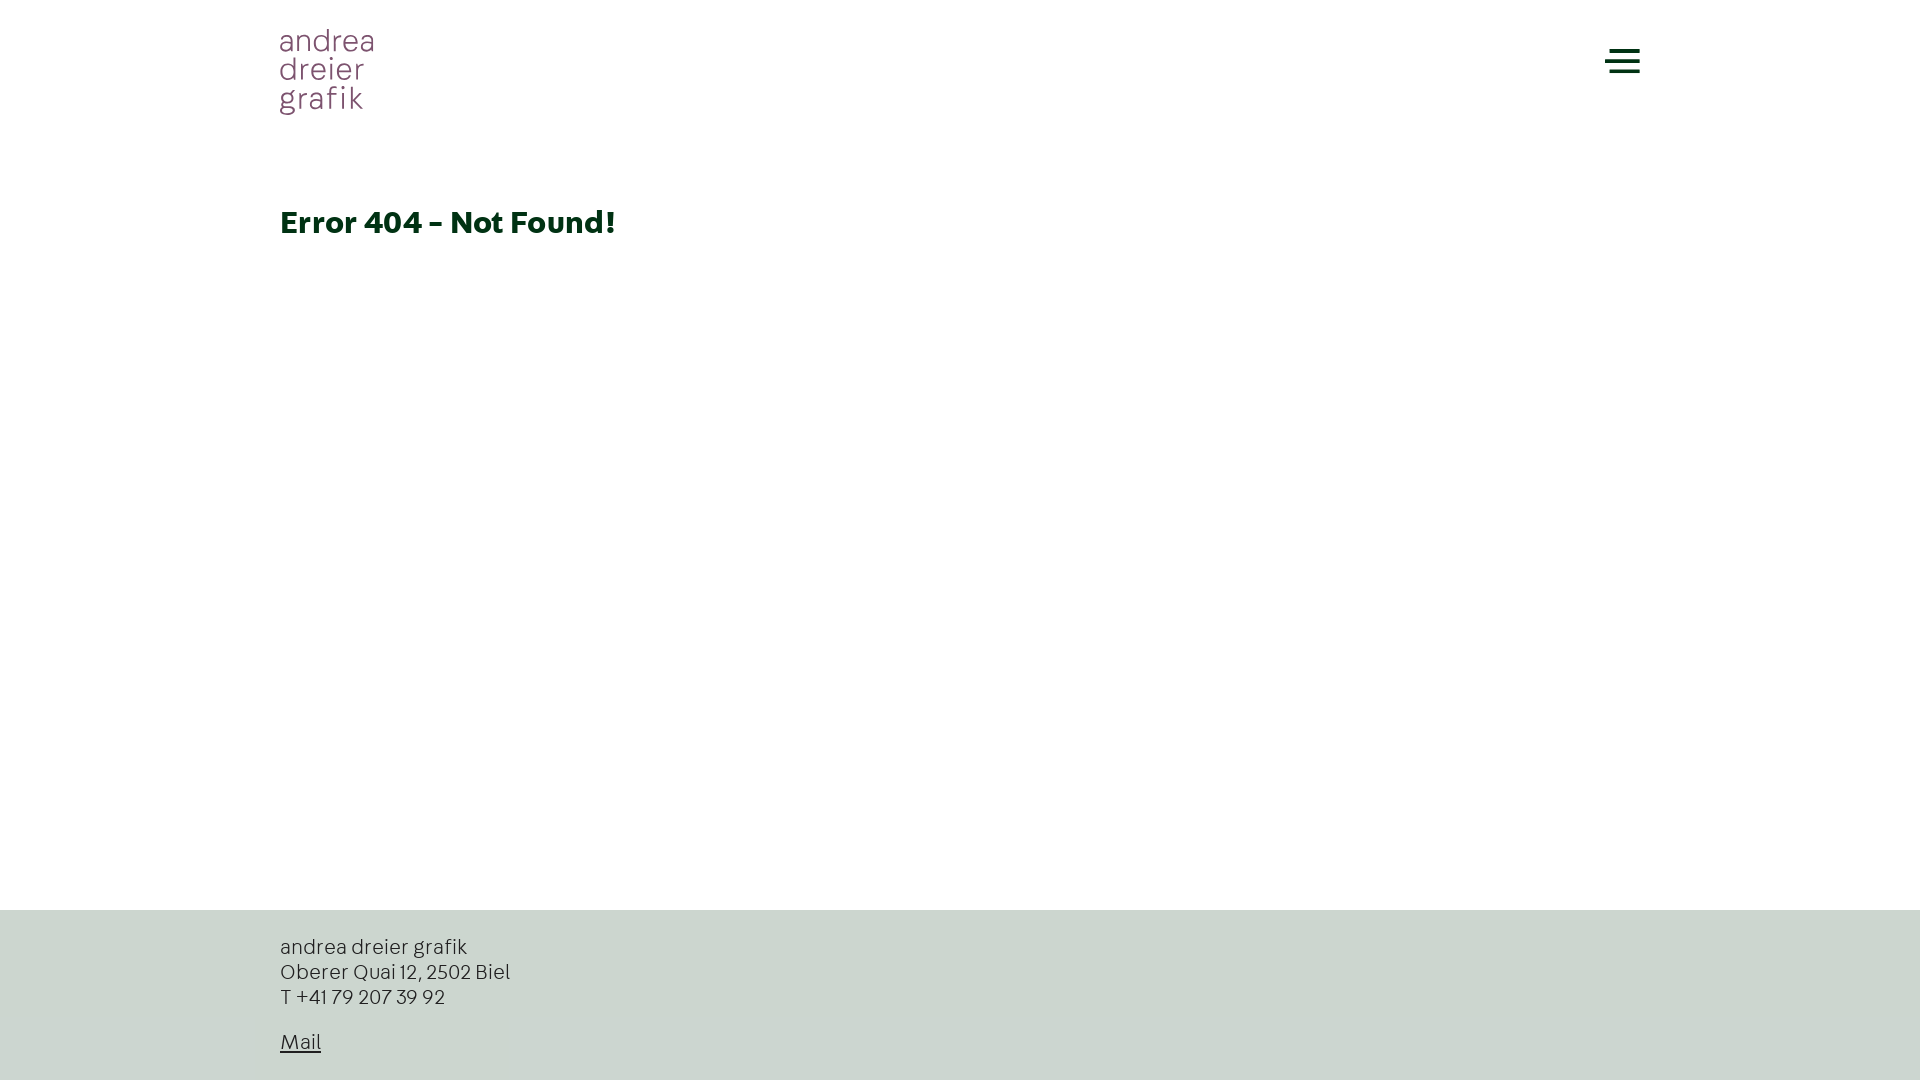  What do you see at coordinates (300, 1042) in the screenshot?
I see `Mail` at bounding box center [300, 1042].